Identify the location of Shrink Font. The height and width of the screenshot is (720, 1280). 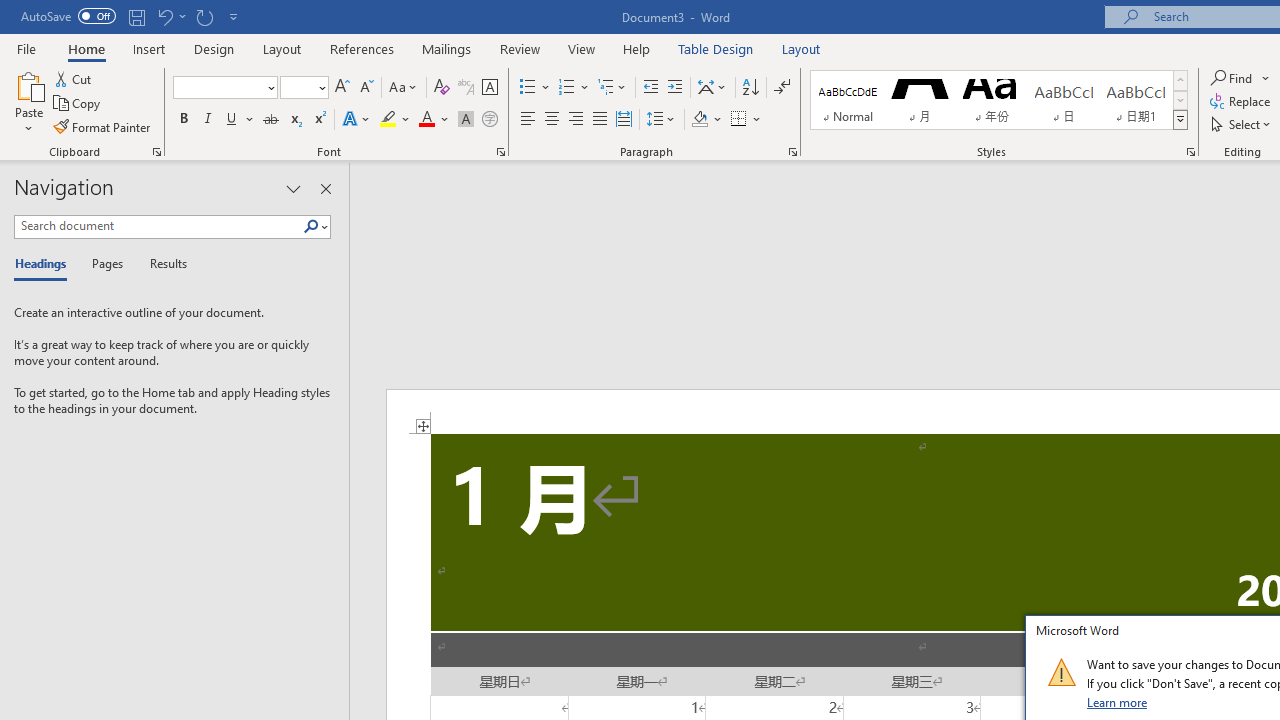
(366, 88).